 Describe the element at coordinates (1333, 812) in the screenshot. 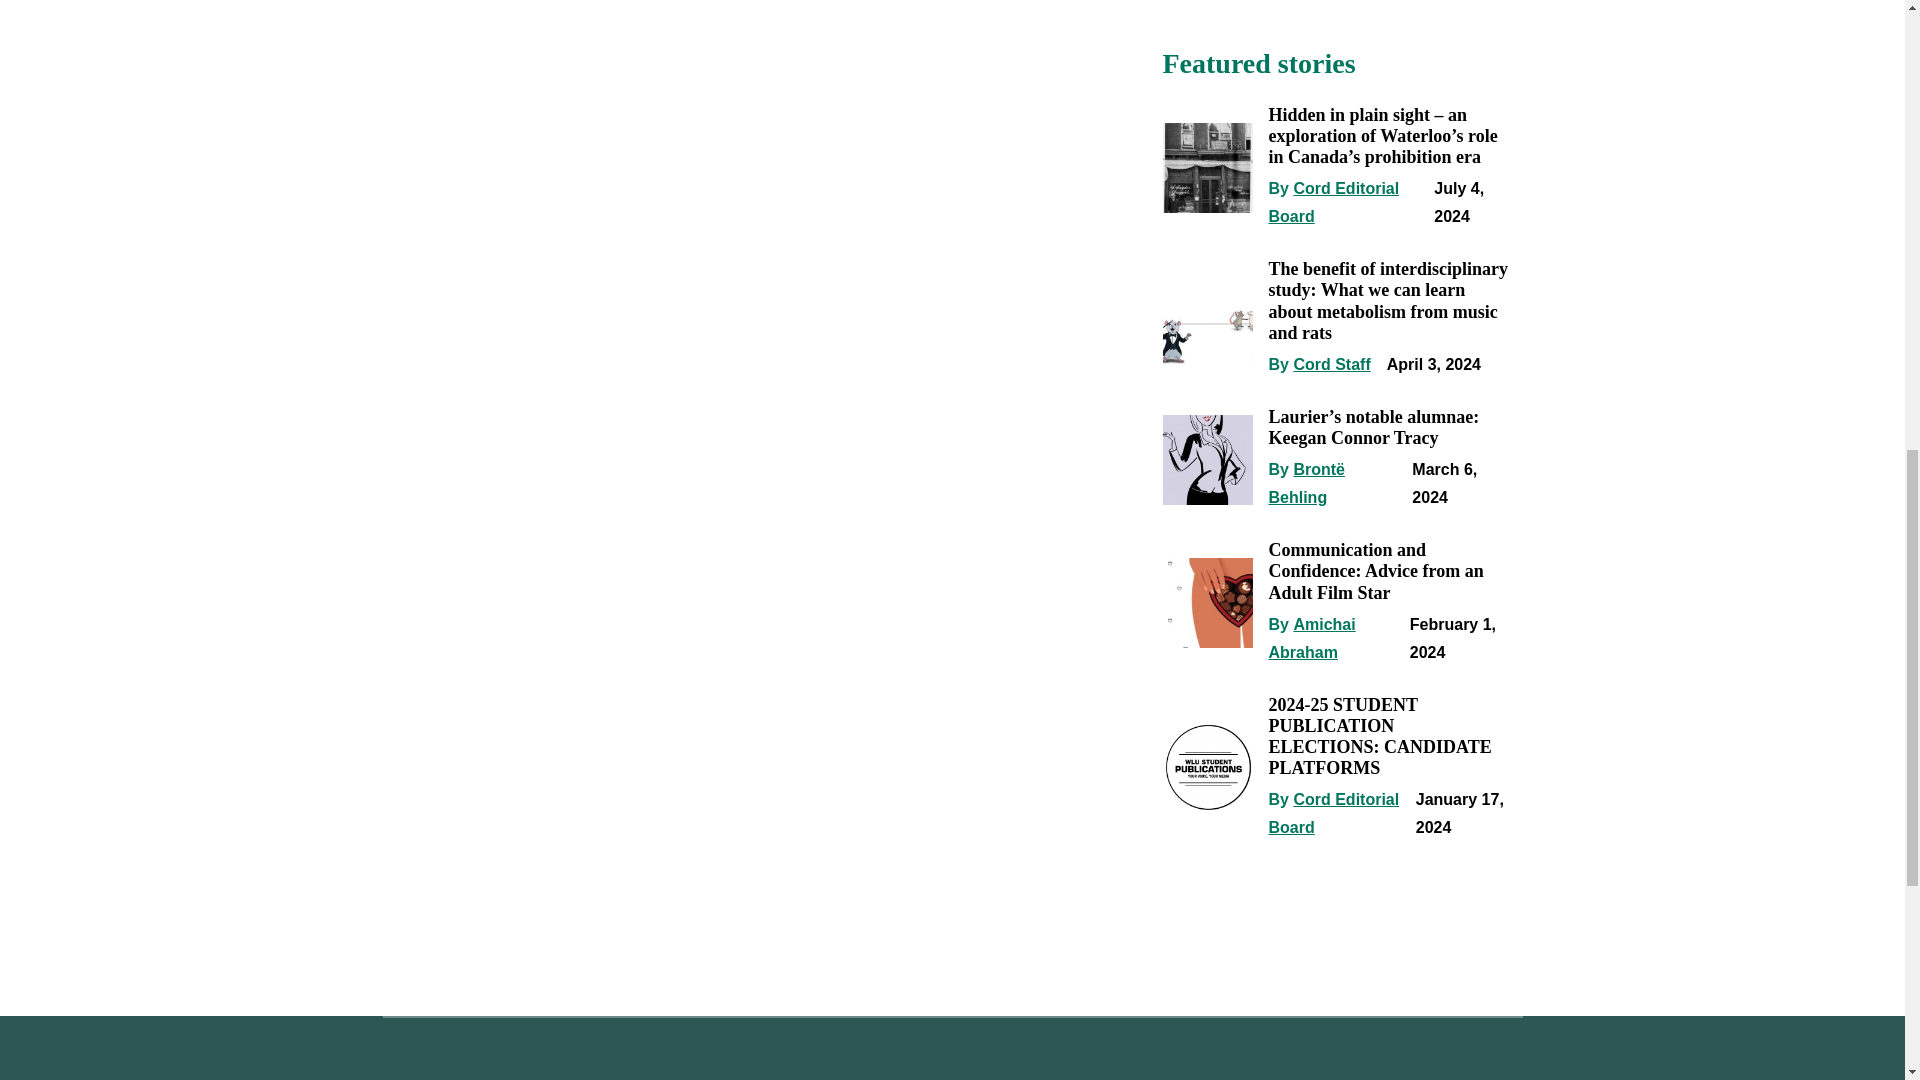

I see `Posts by Cord Editorial Board` at that location.